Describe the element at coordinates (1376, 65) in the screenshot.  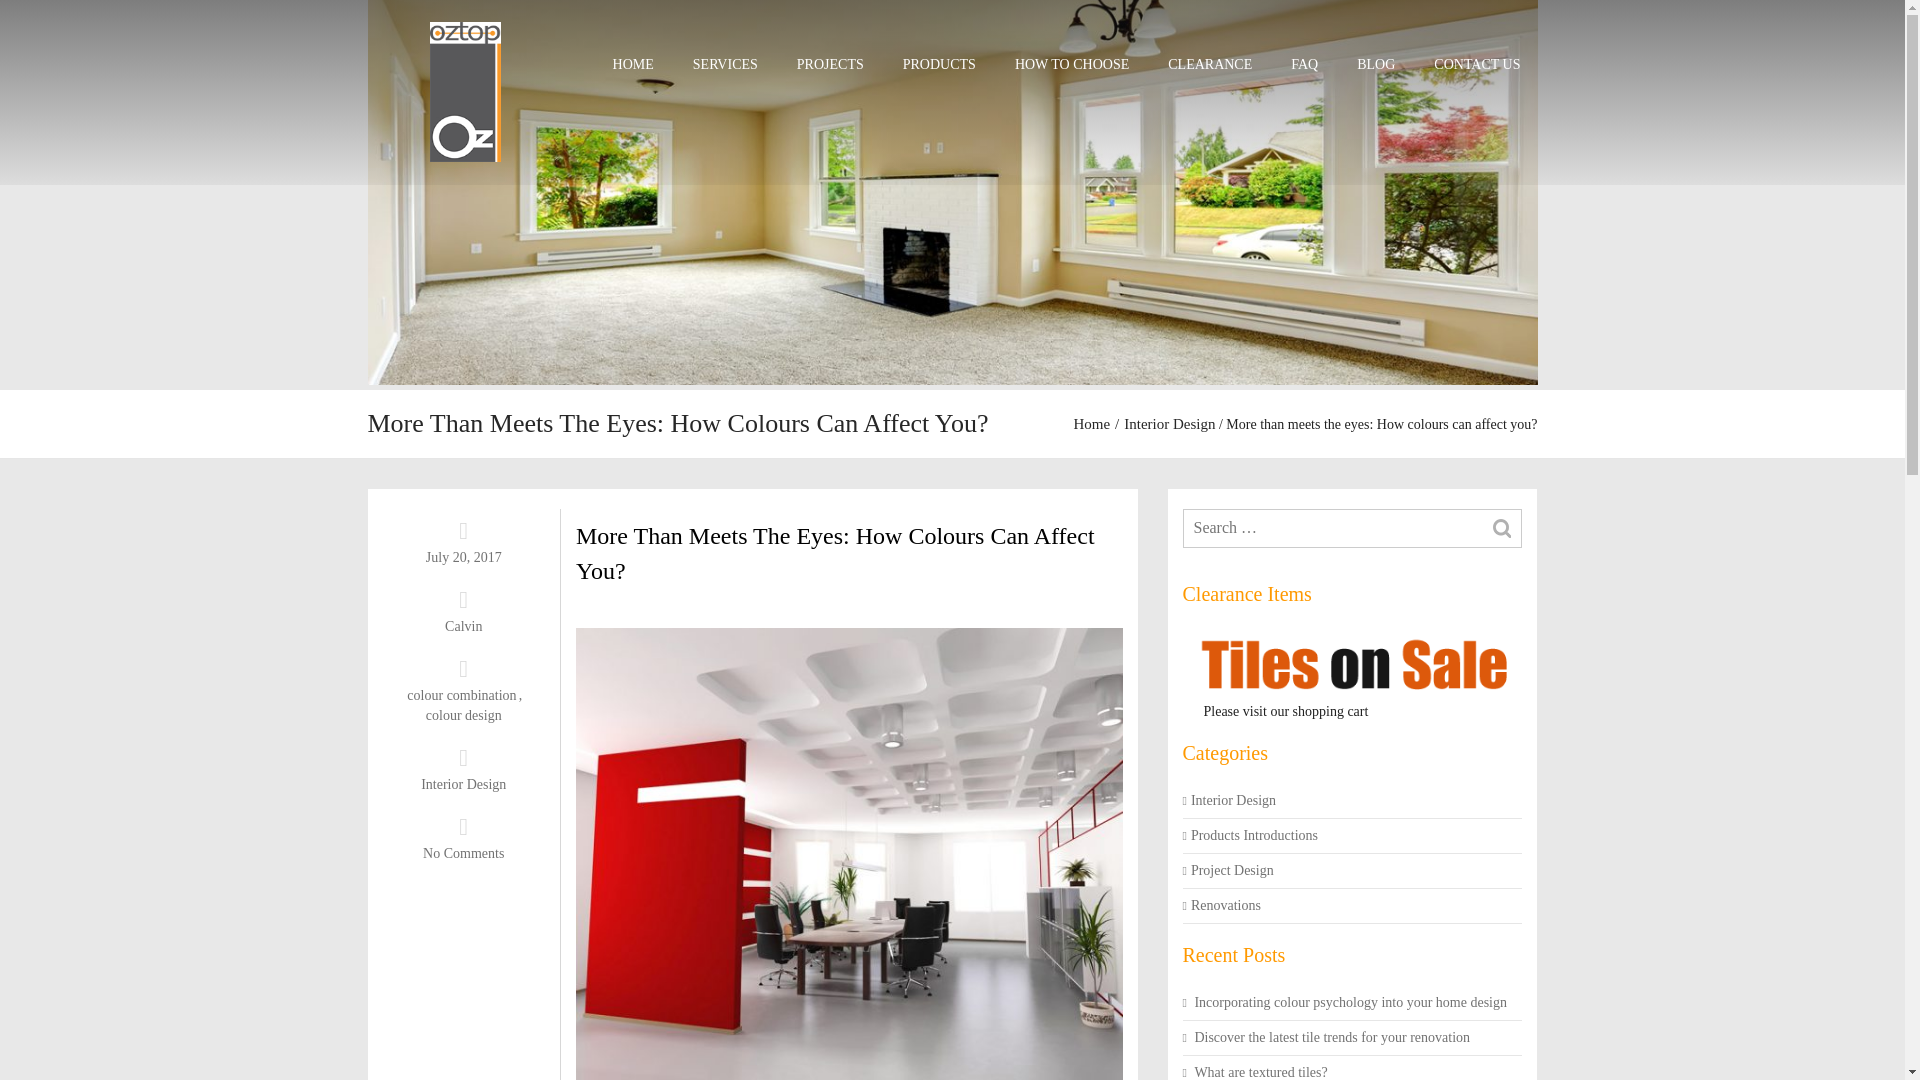
I see `BLOG` at that location.